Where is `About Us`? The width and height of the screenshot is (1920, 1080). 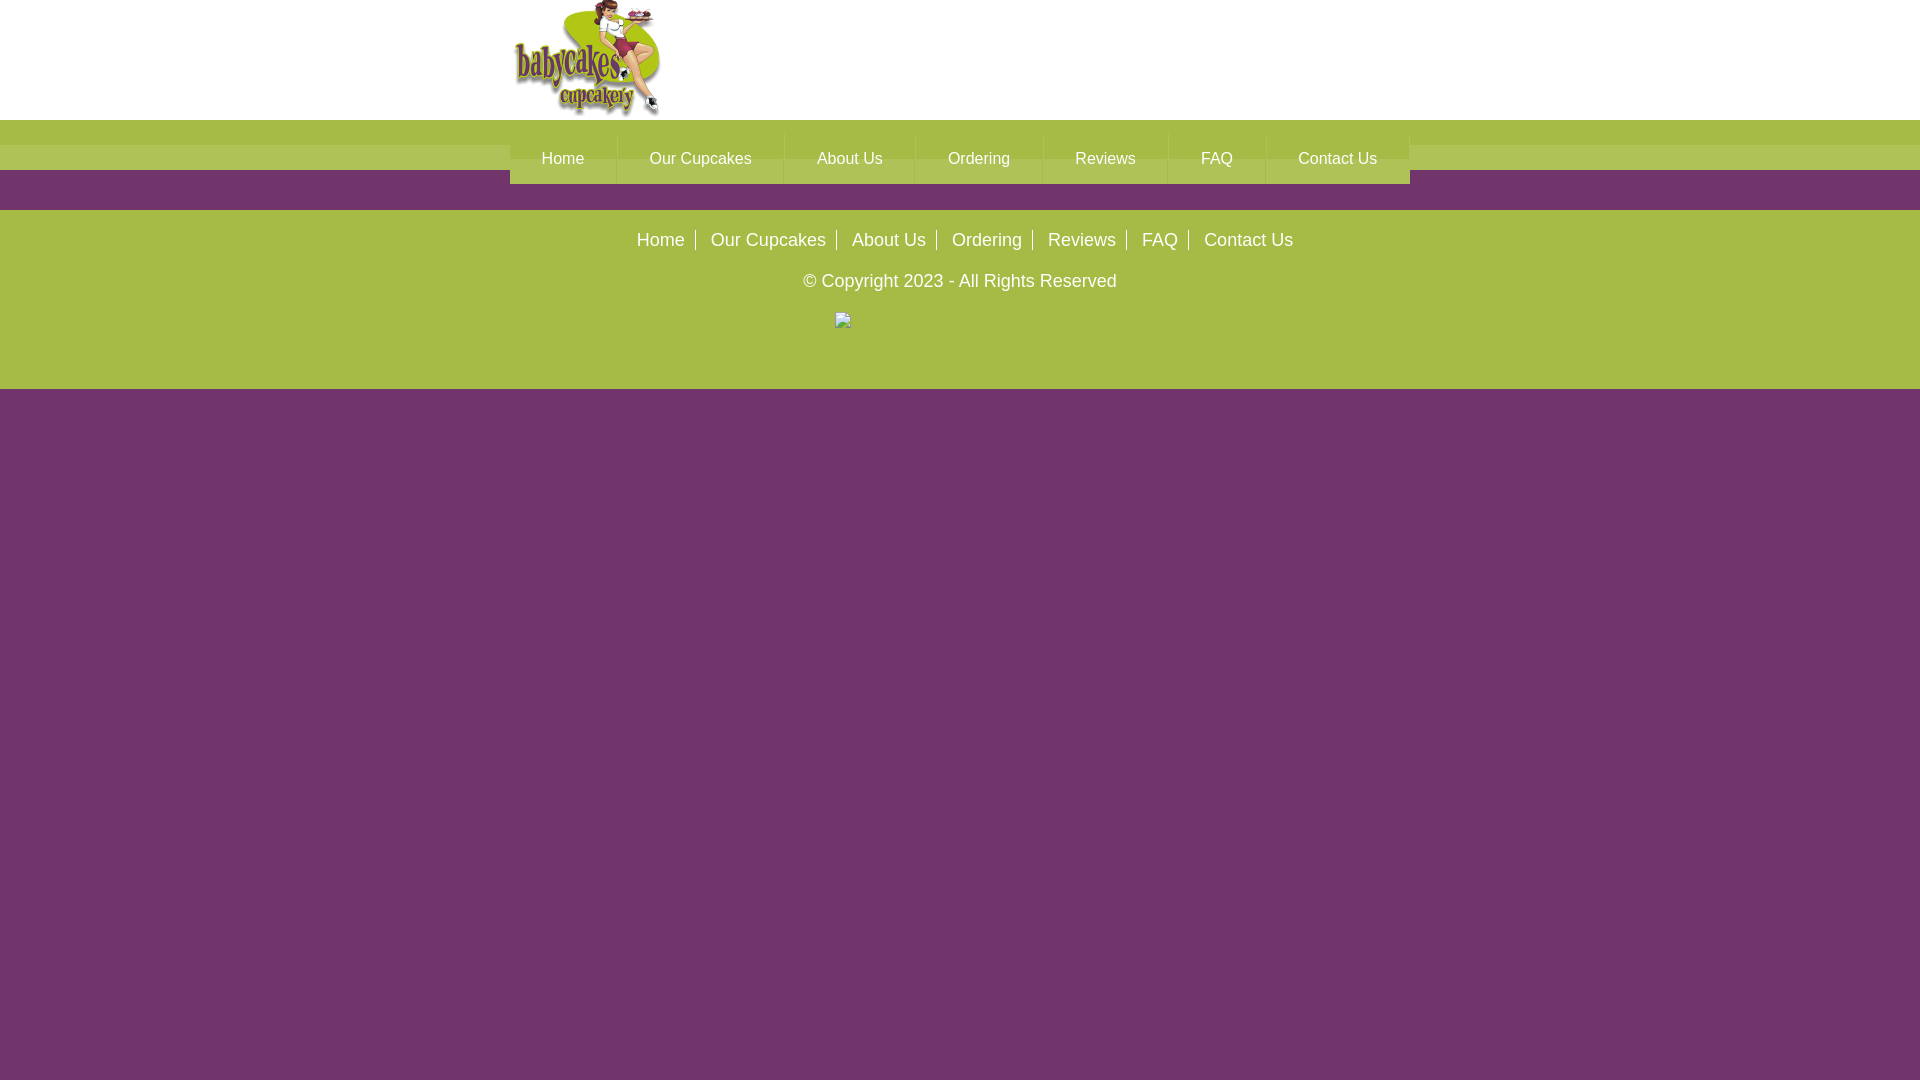 About Us is located at coordinates (850, 159).